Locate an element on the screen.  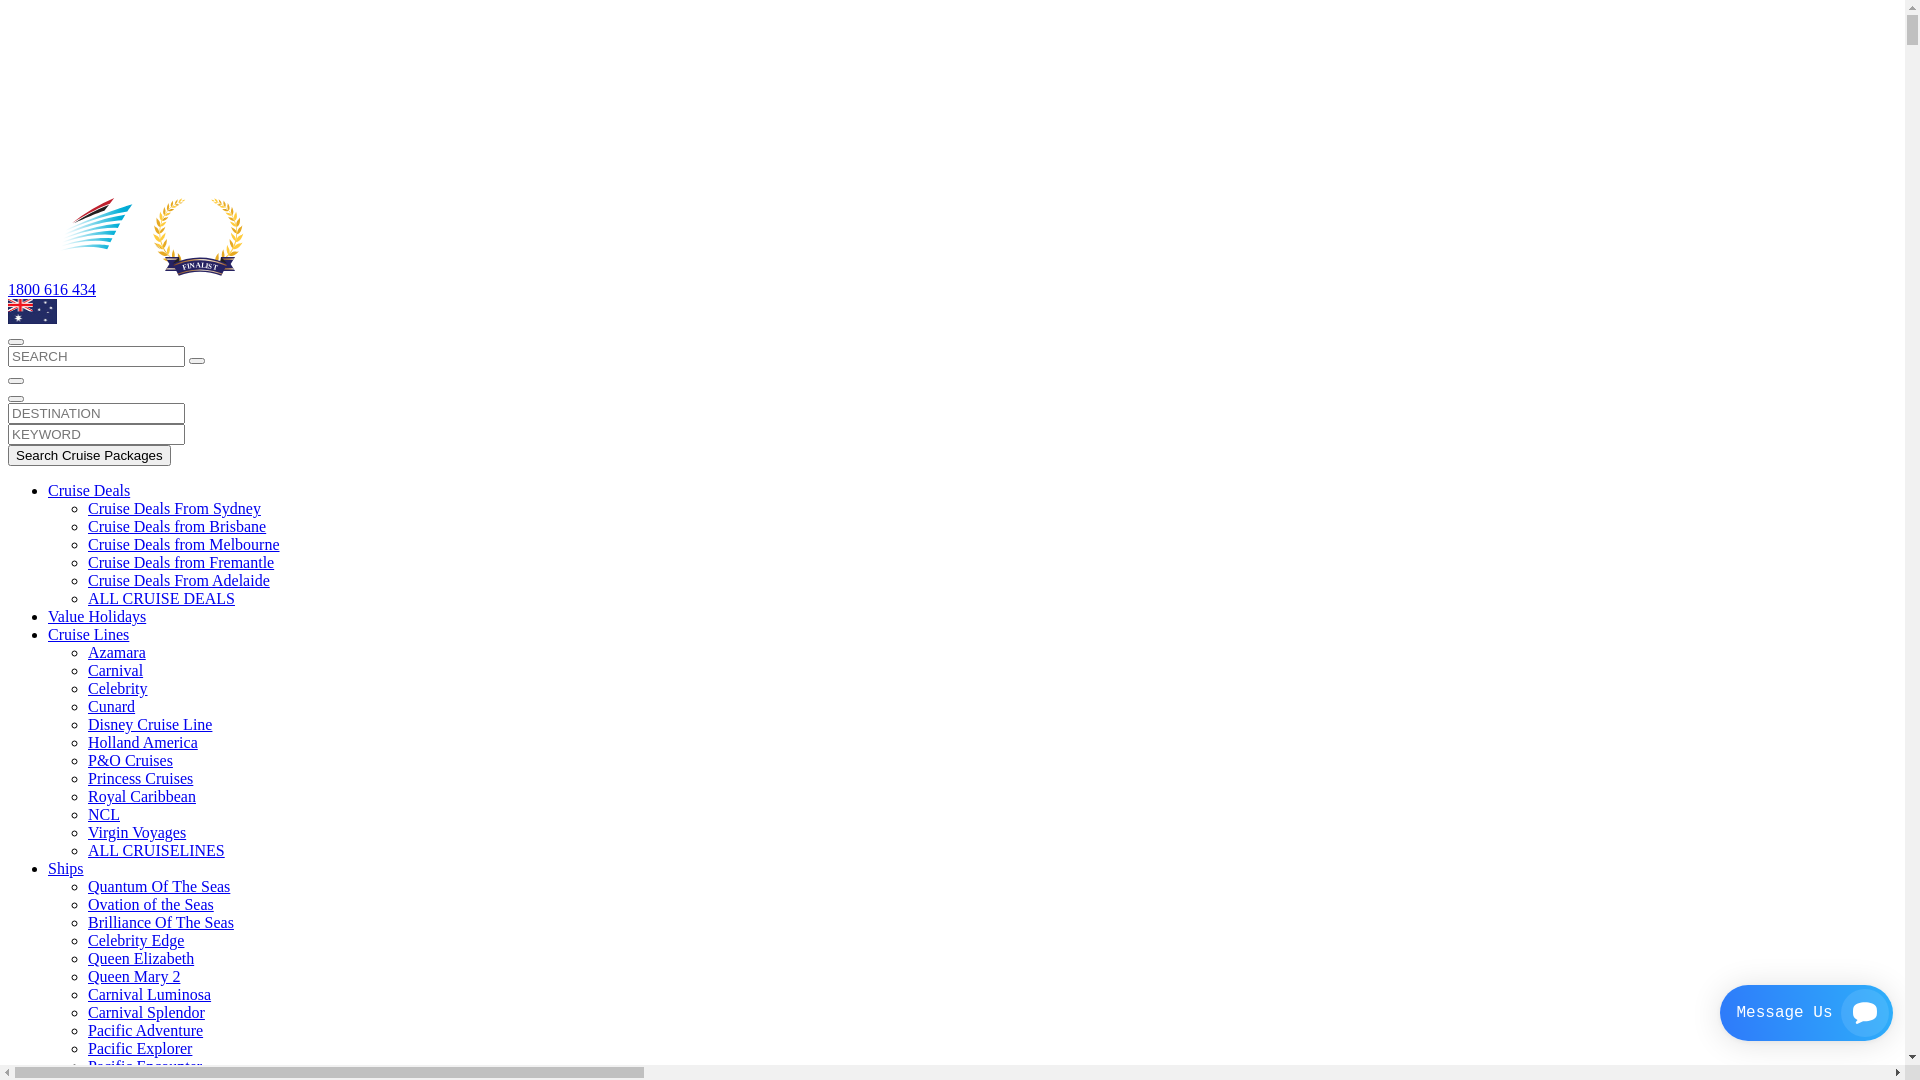
Cruise Deals From Adelaide is located at coordinates (179, 580).